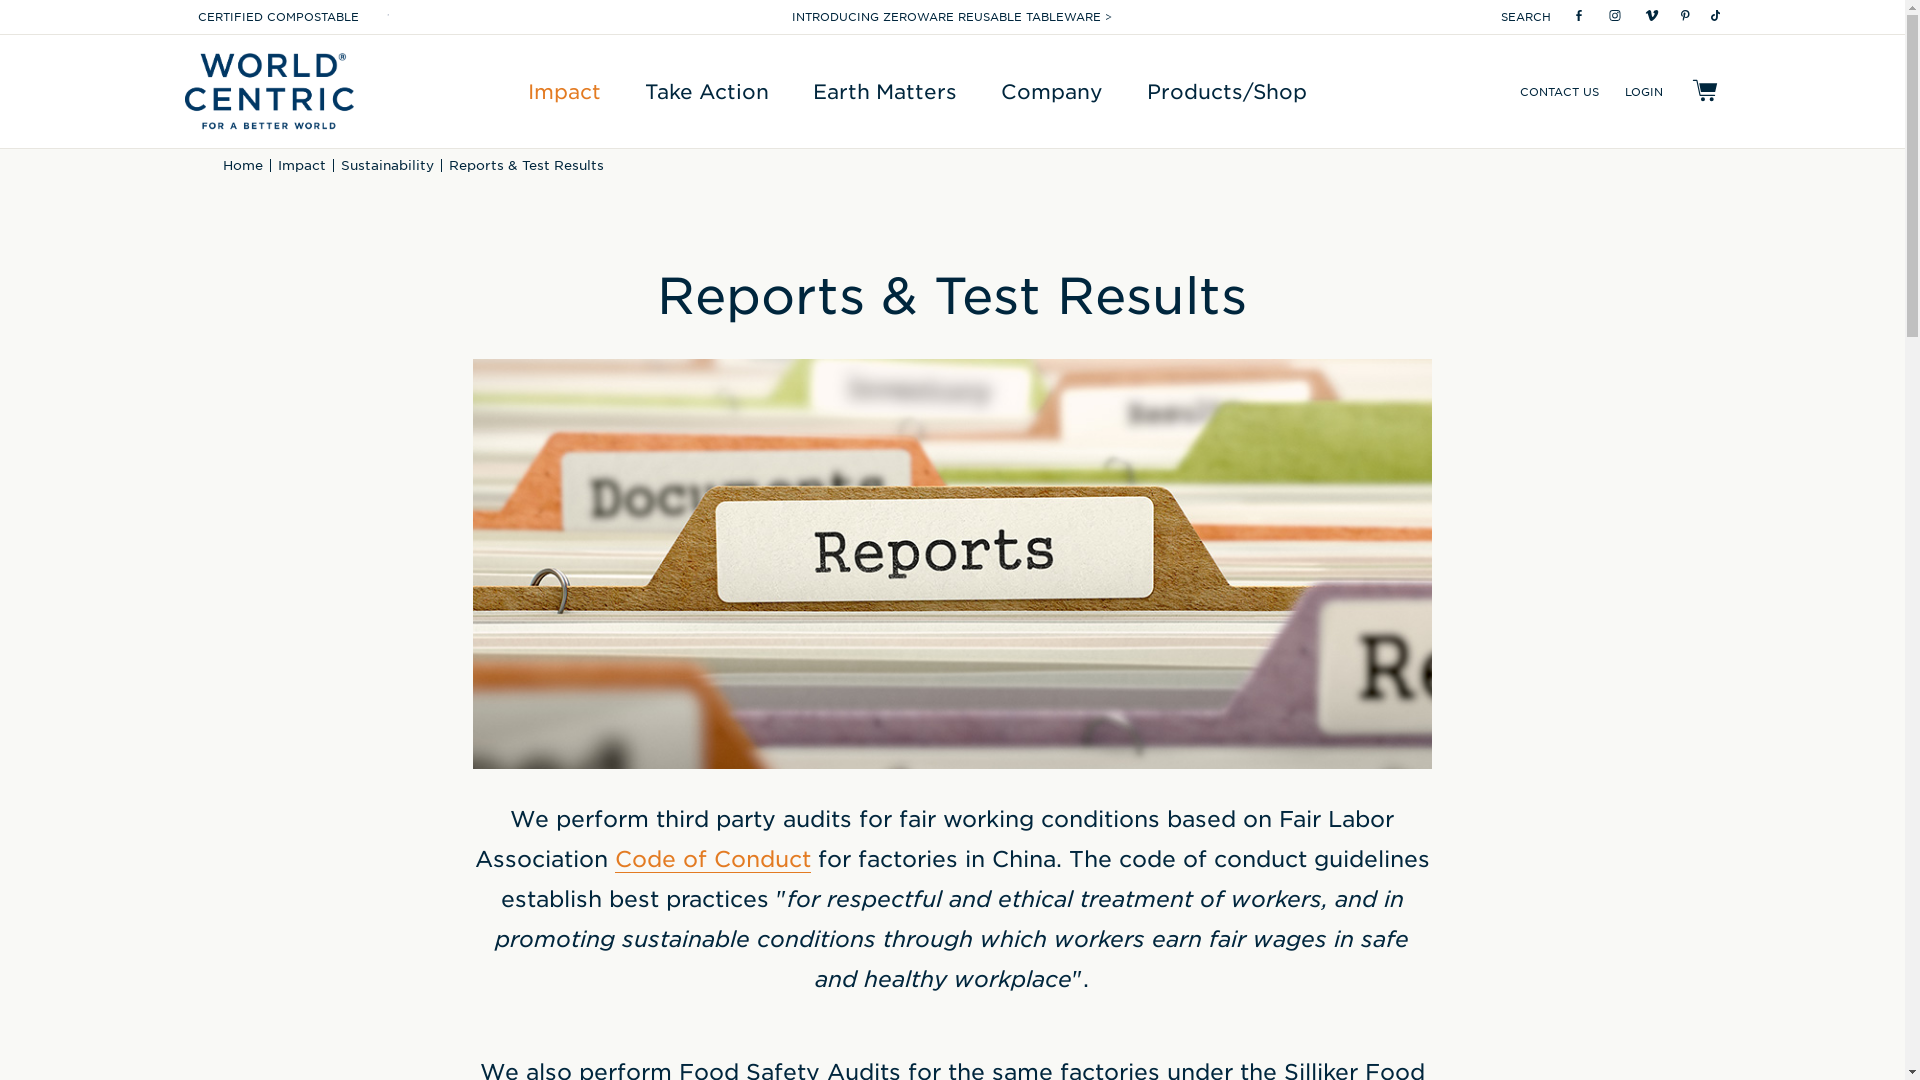 The width and height of the screenshot is (1920, 1080). I want to click on Earth Matters, so click(884, 90).